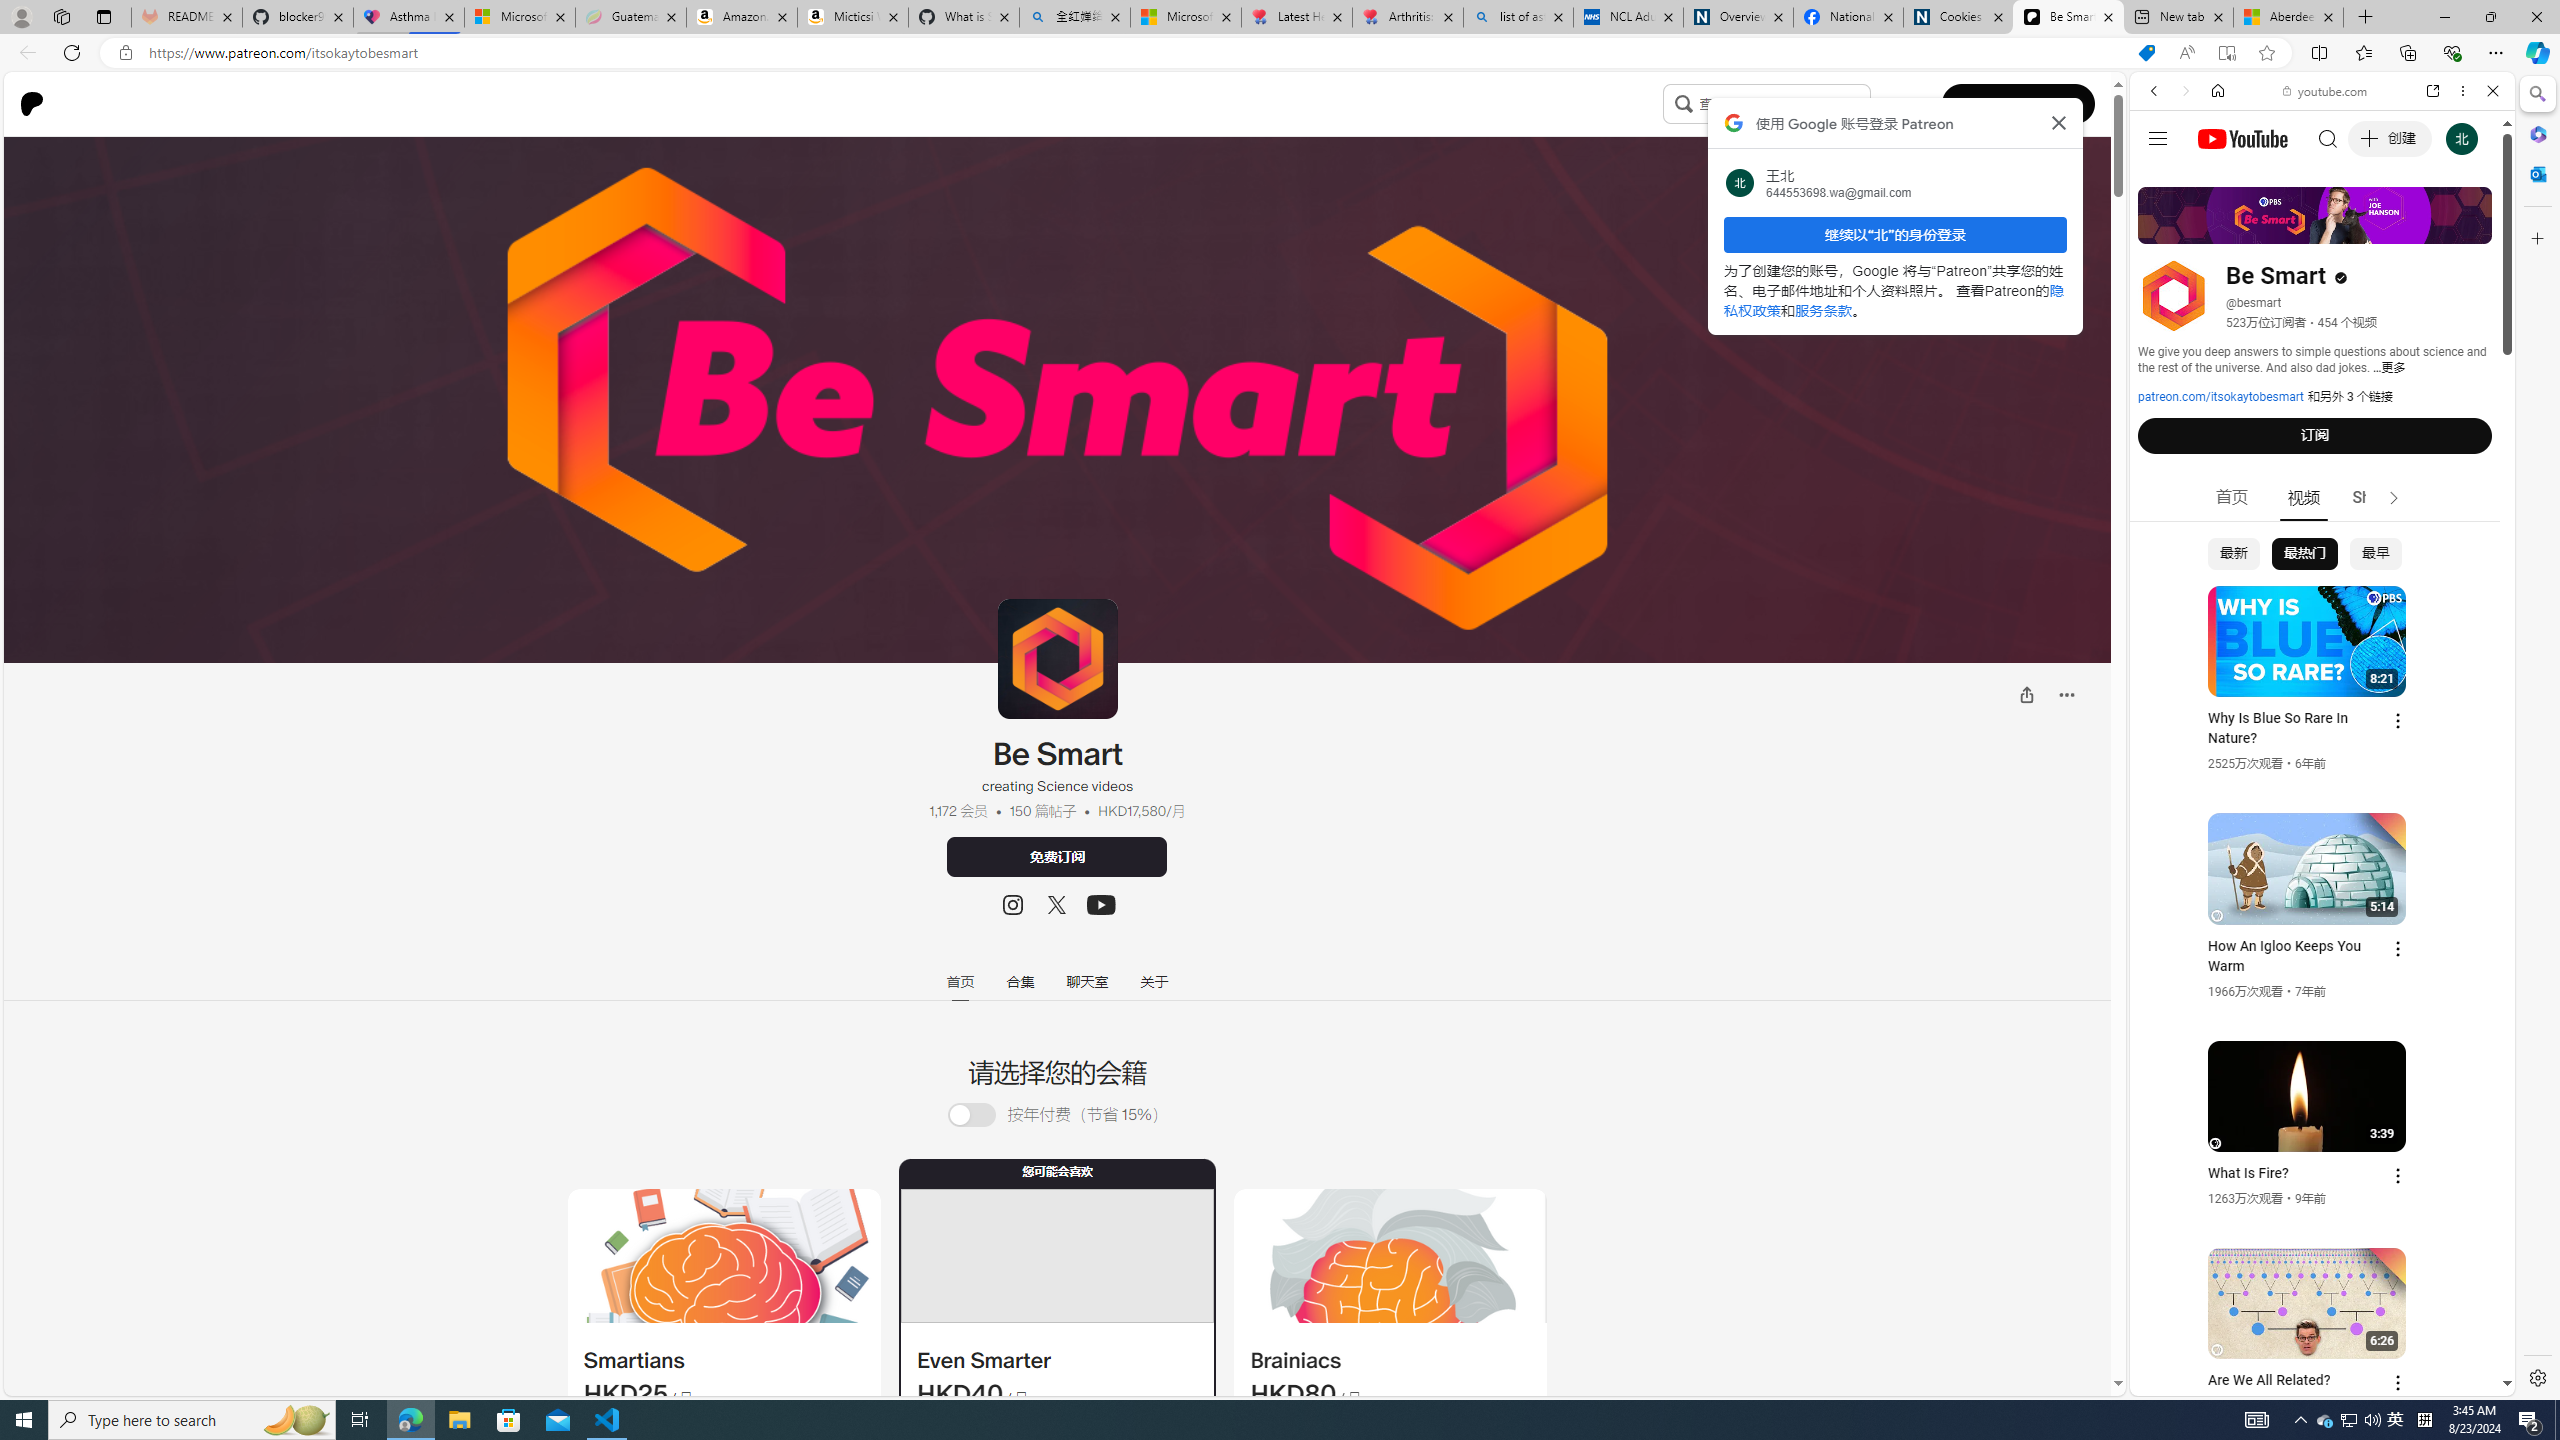 The height and width of the screenshot is (1440, 2560). Describe the element at coordinates (2332, 138) in the screenshot. I see `Search the web` at that location.